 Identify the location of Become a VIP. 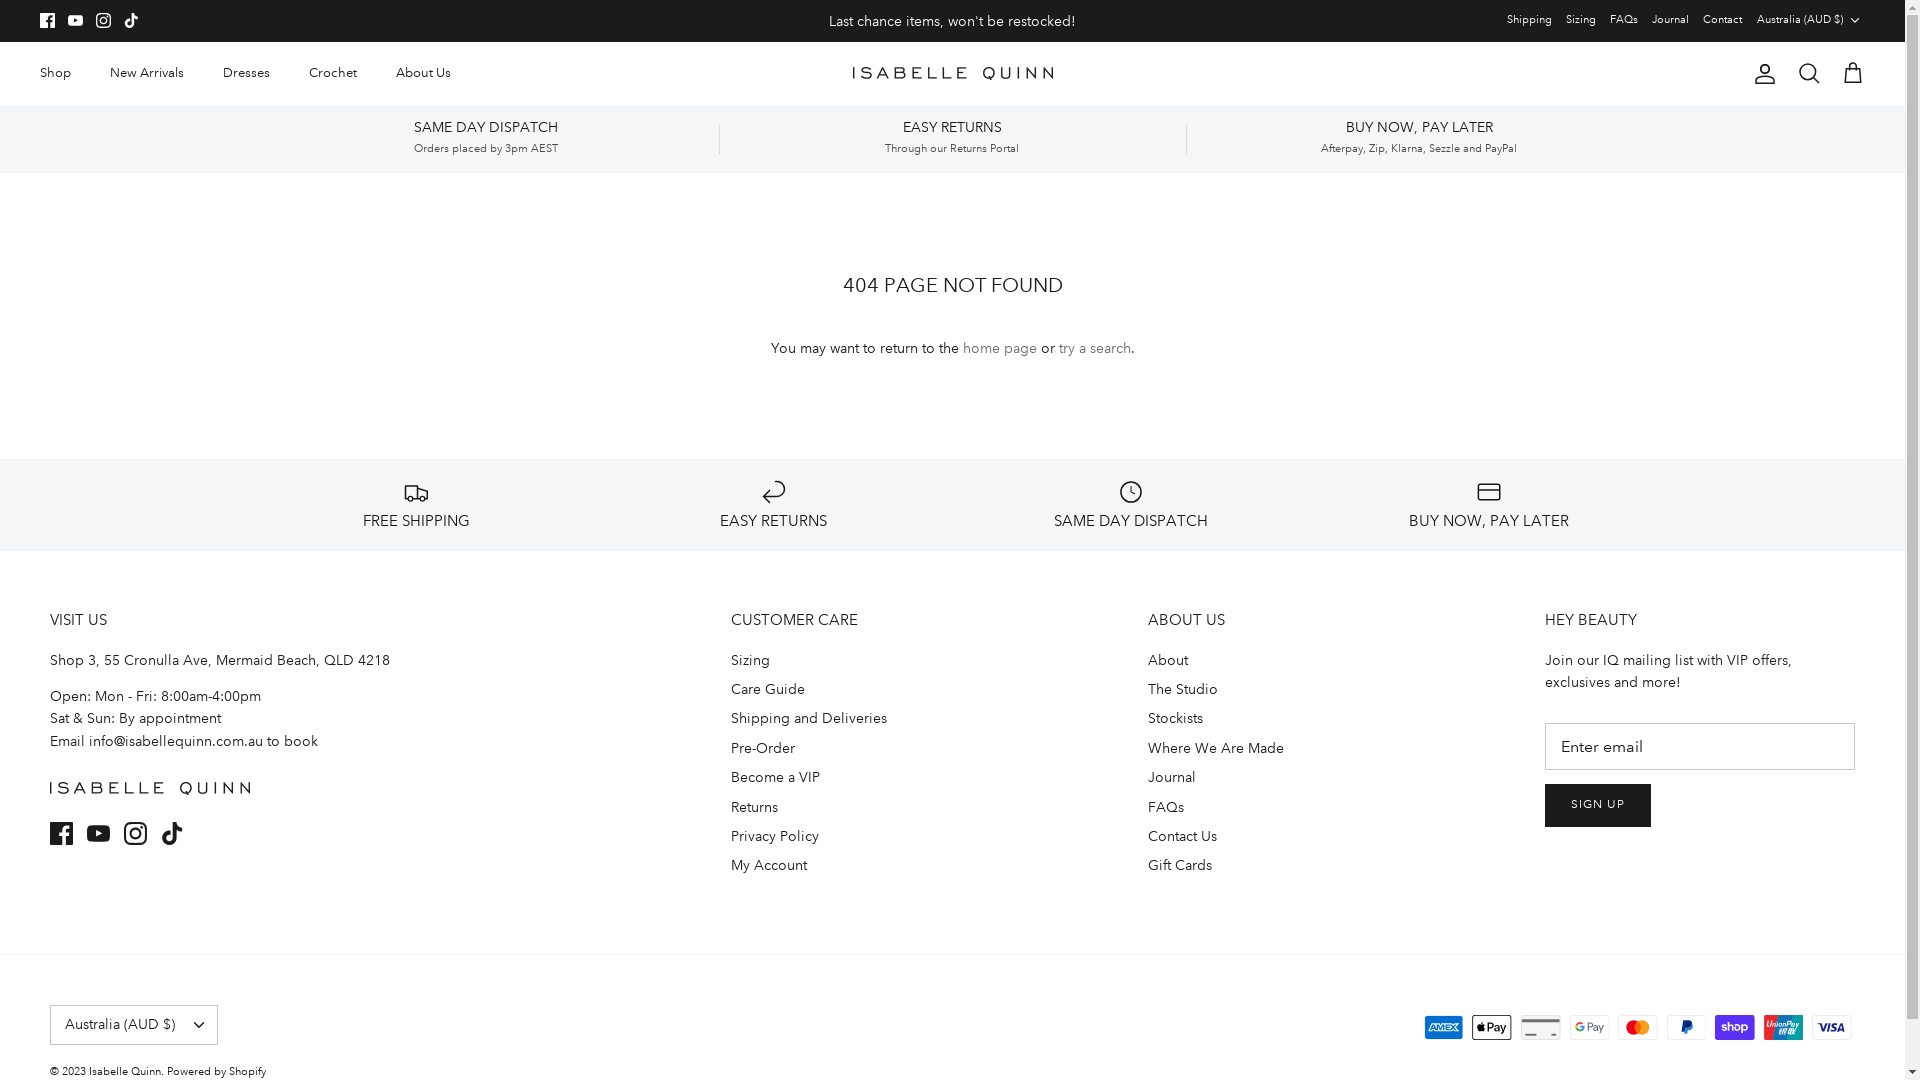
(776, 777).